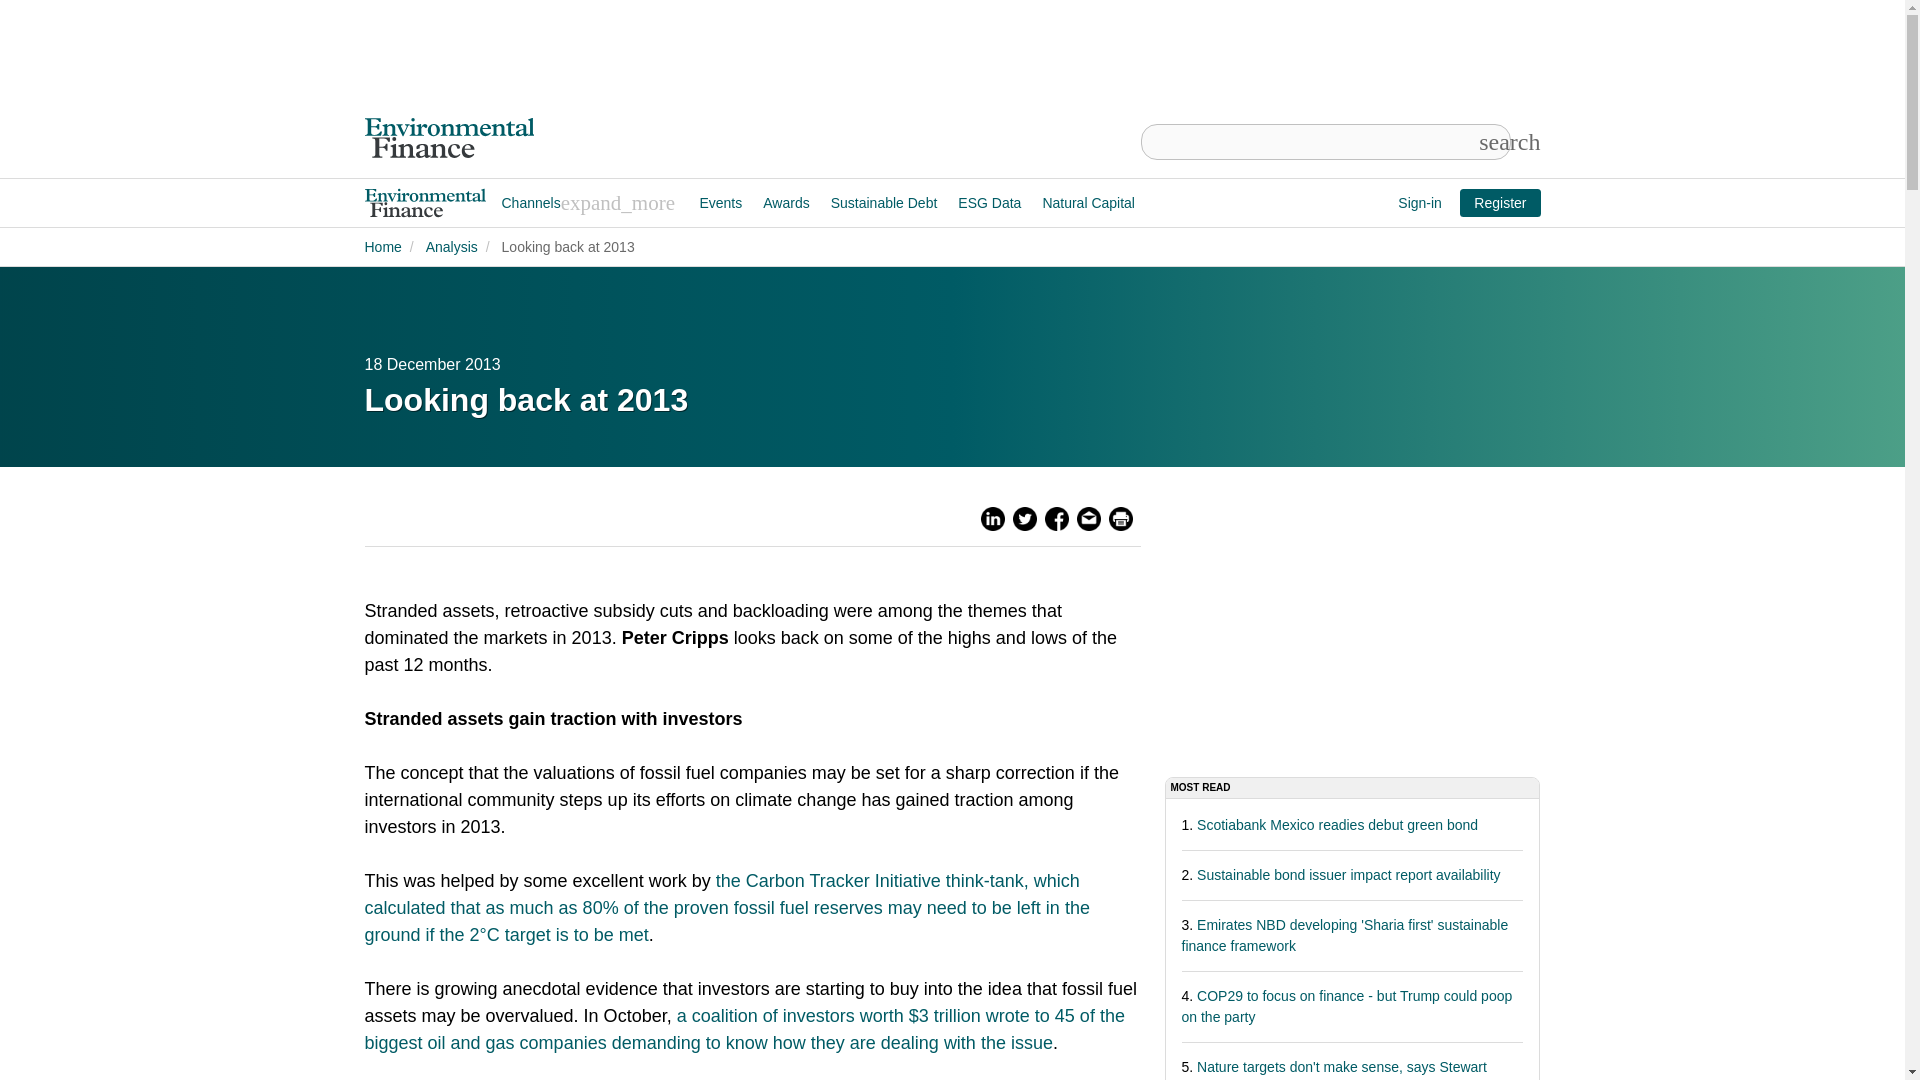  I want to click on Awards, so click(786, 202).